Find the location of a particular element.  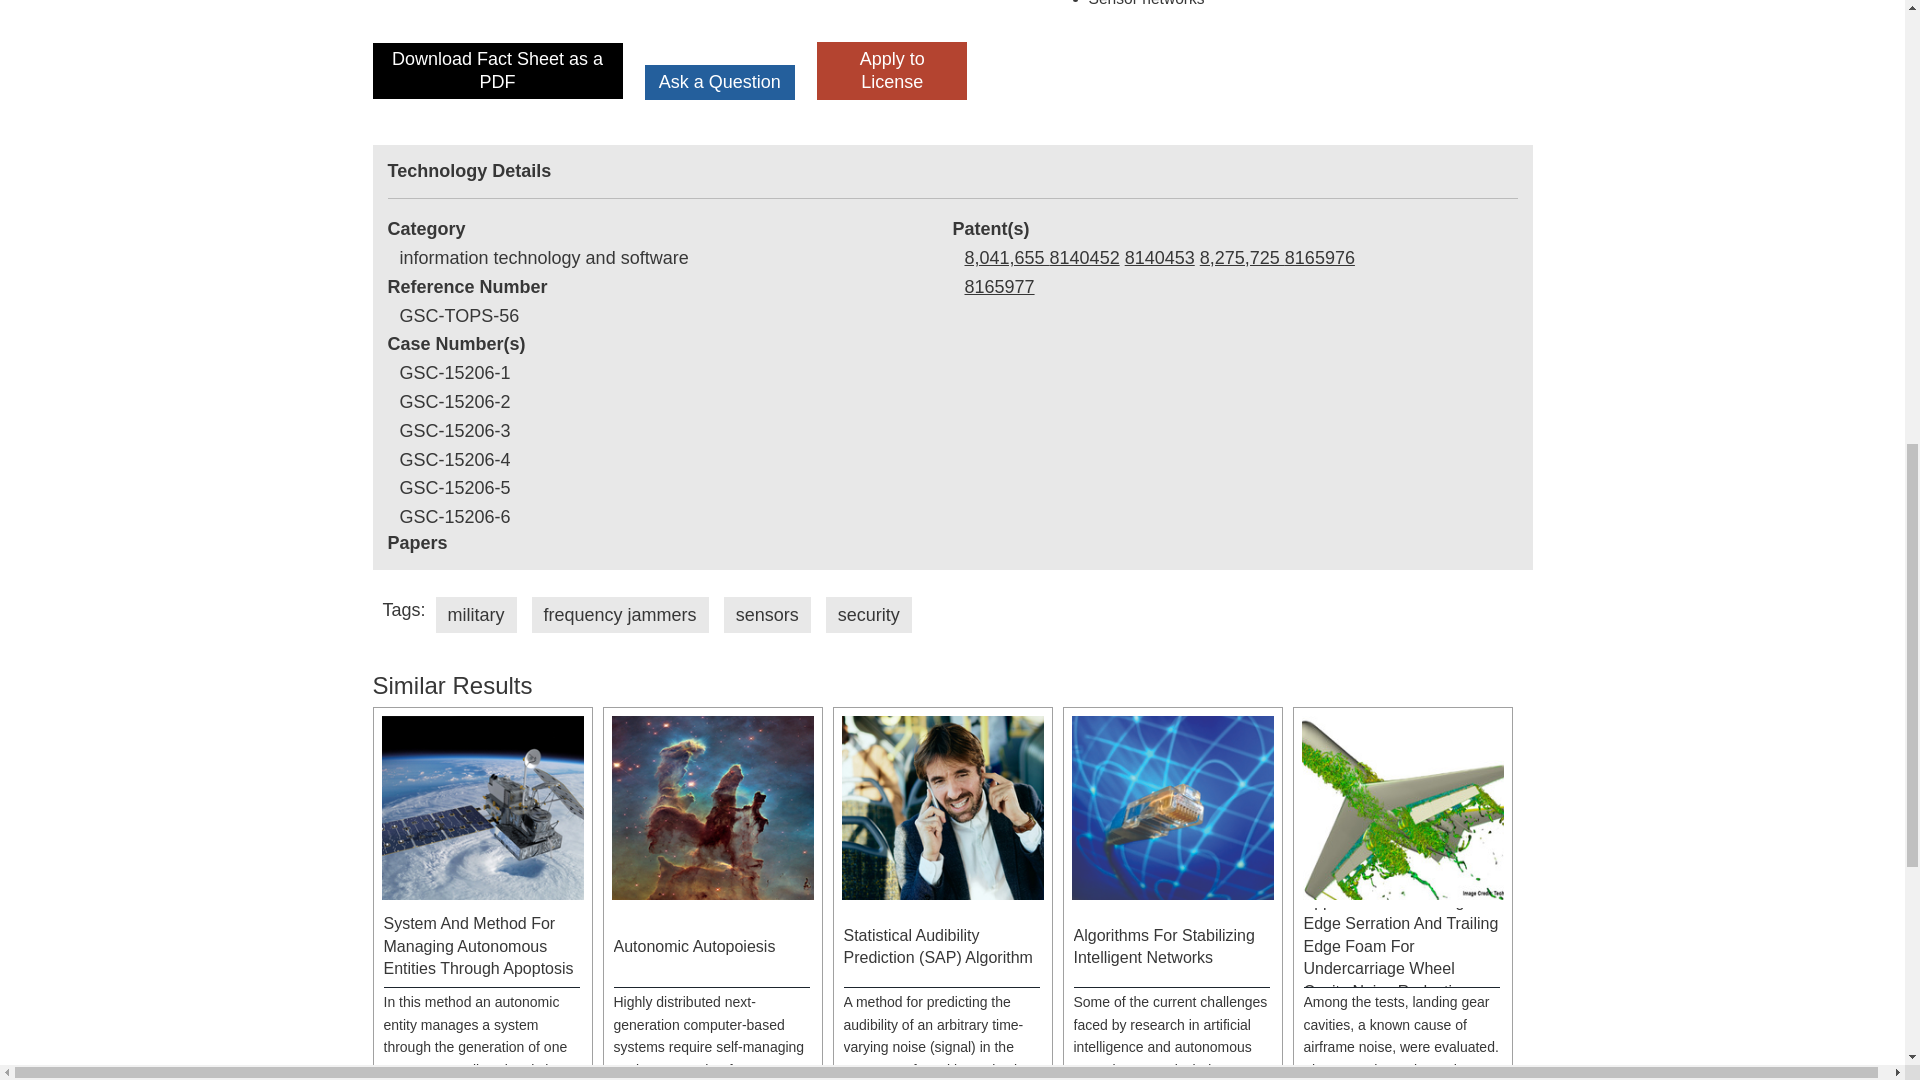

sensors is located at coordinates (766, 614).